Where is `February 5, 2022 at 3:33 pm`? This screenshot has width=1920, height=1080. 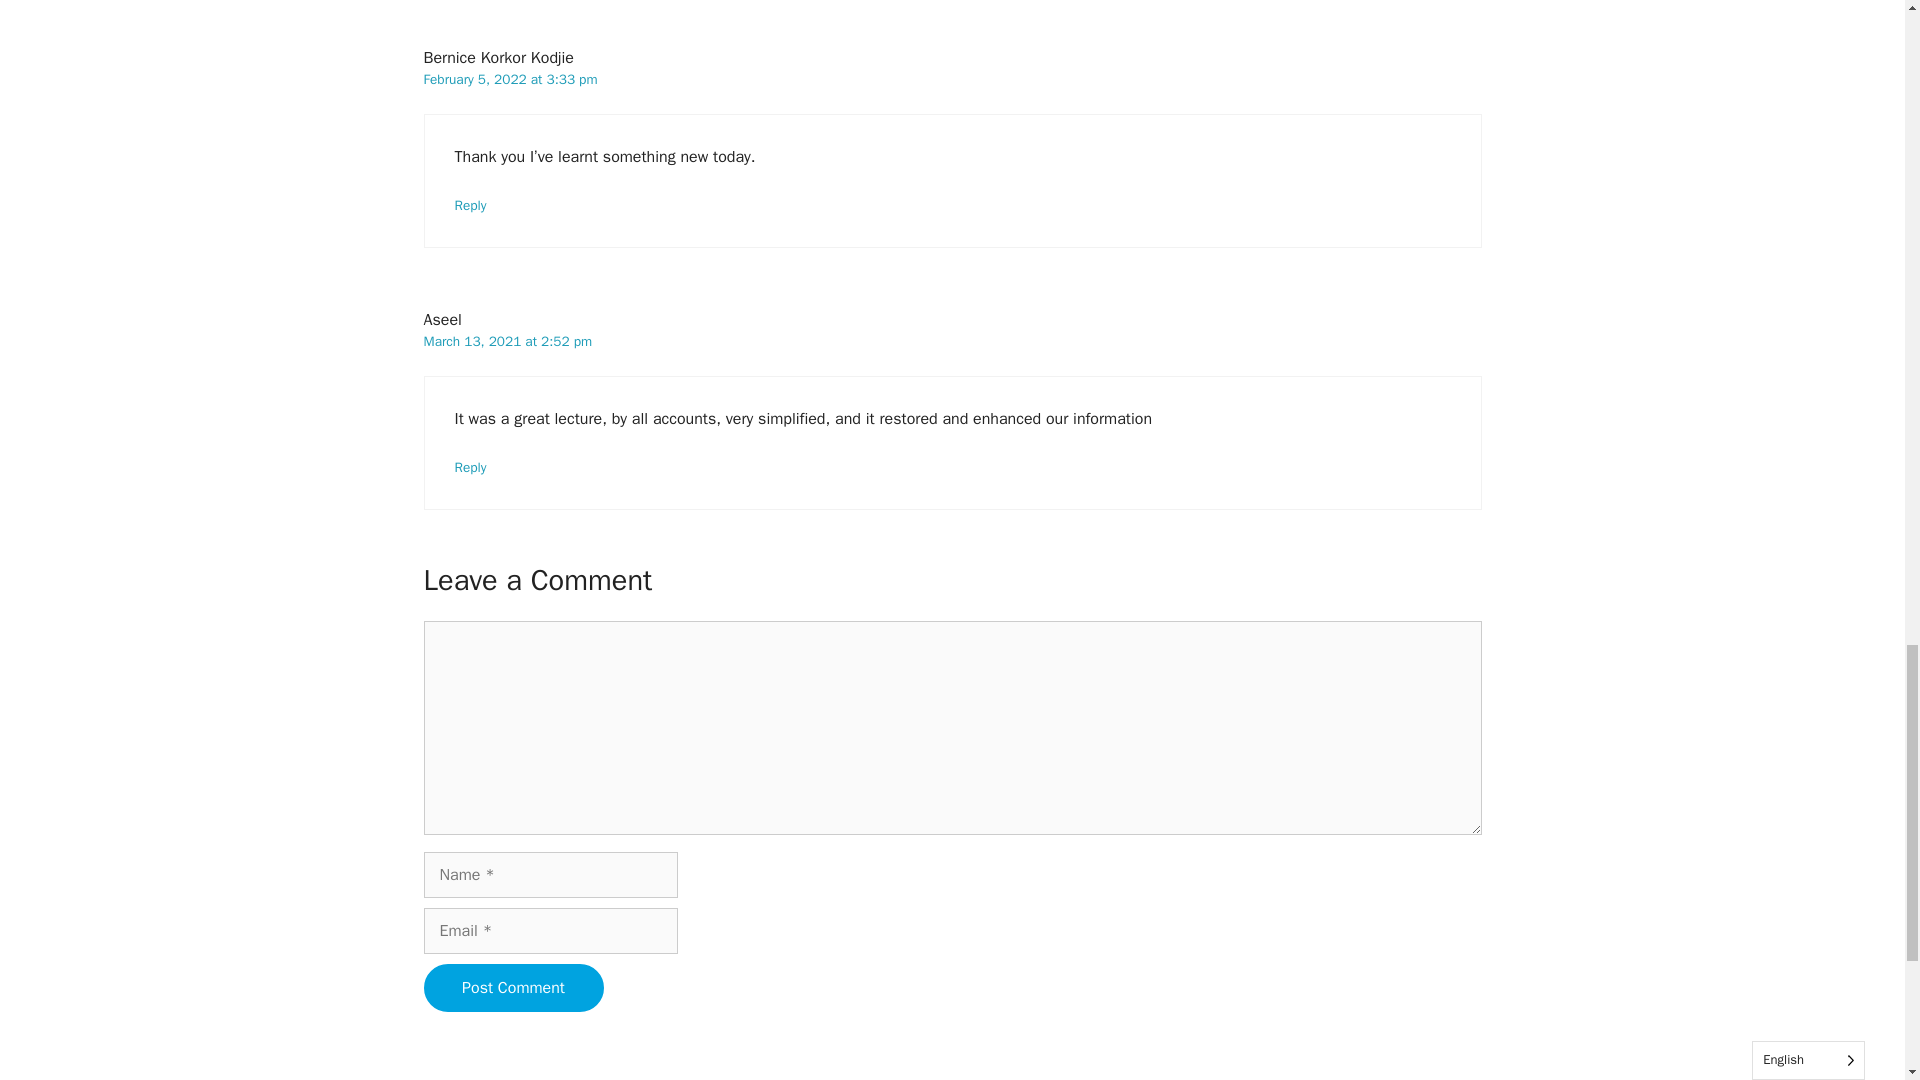
February 5, 2022 at 3:33 pm is located at coordinates (510, 79).